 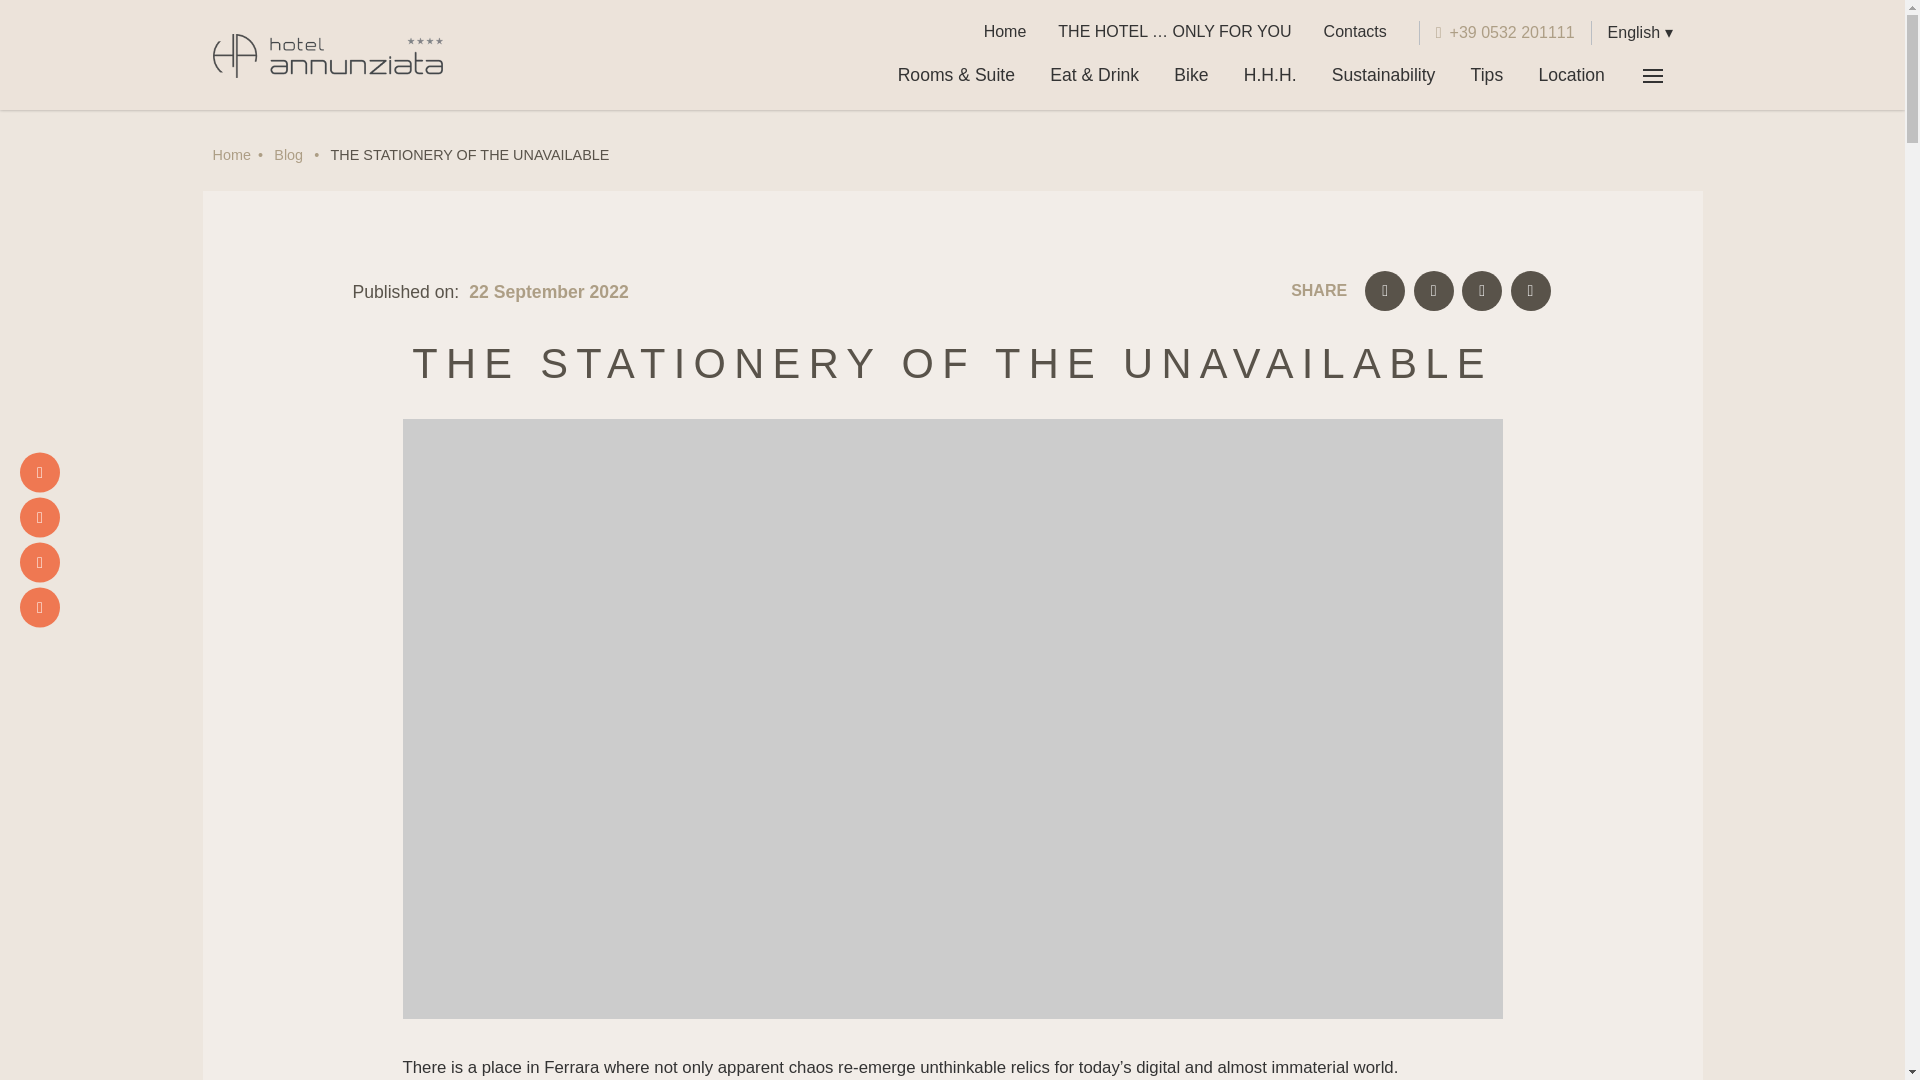 What do you see at coordinates (1355, 32) in the screenshot?
I see `Contacts` at bounding box center [1355, 32].